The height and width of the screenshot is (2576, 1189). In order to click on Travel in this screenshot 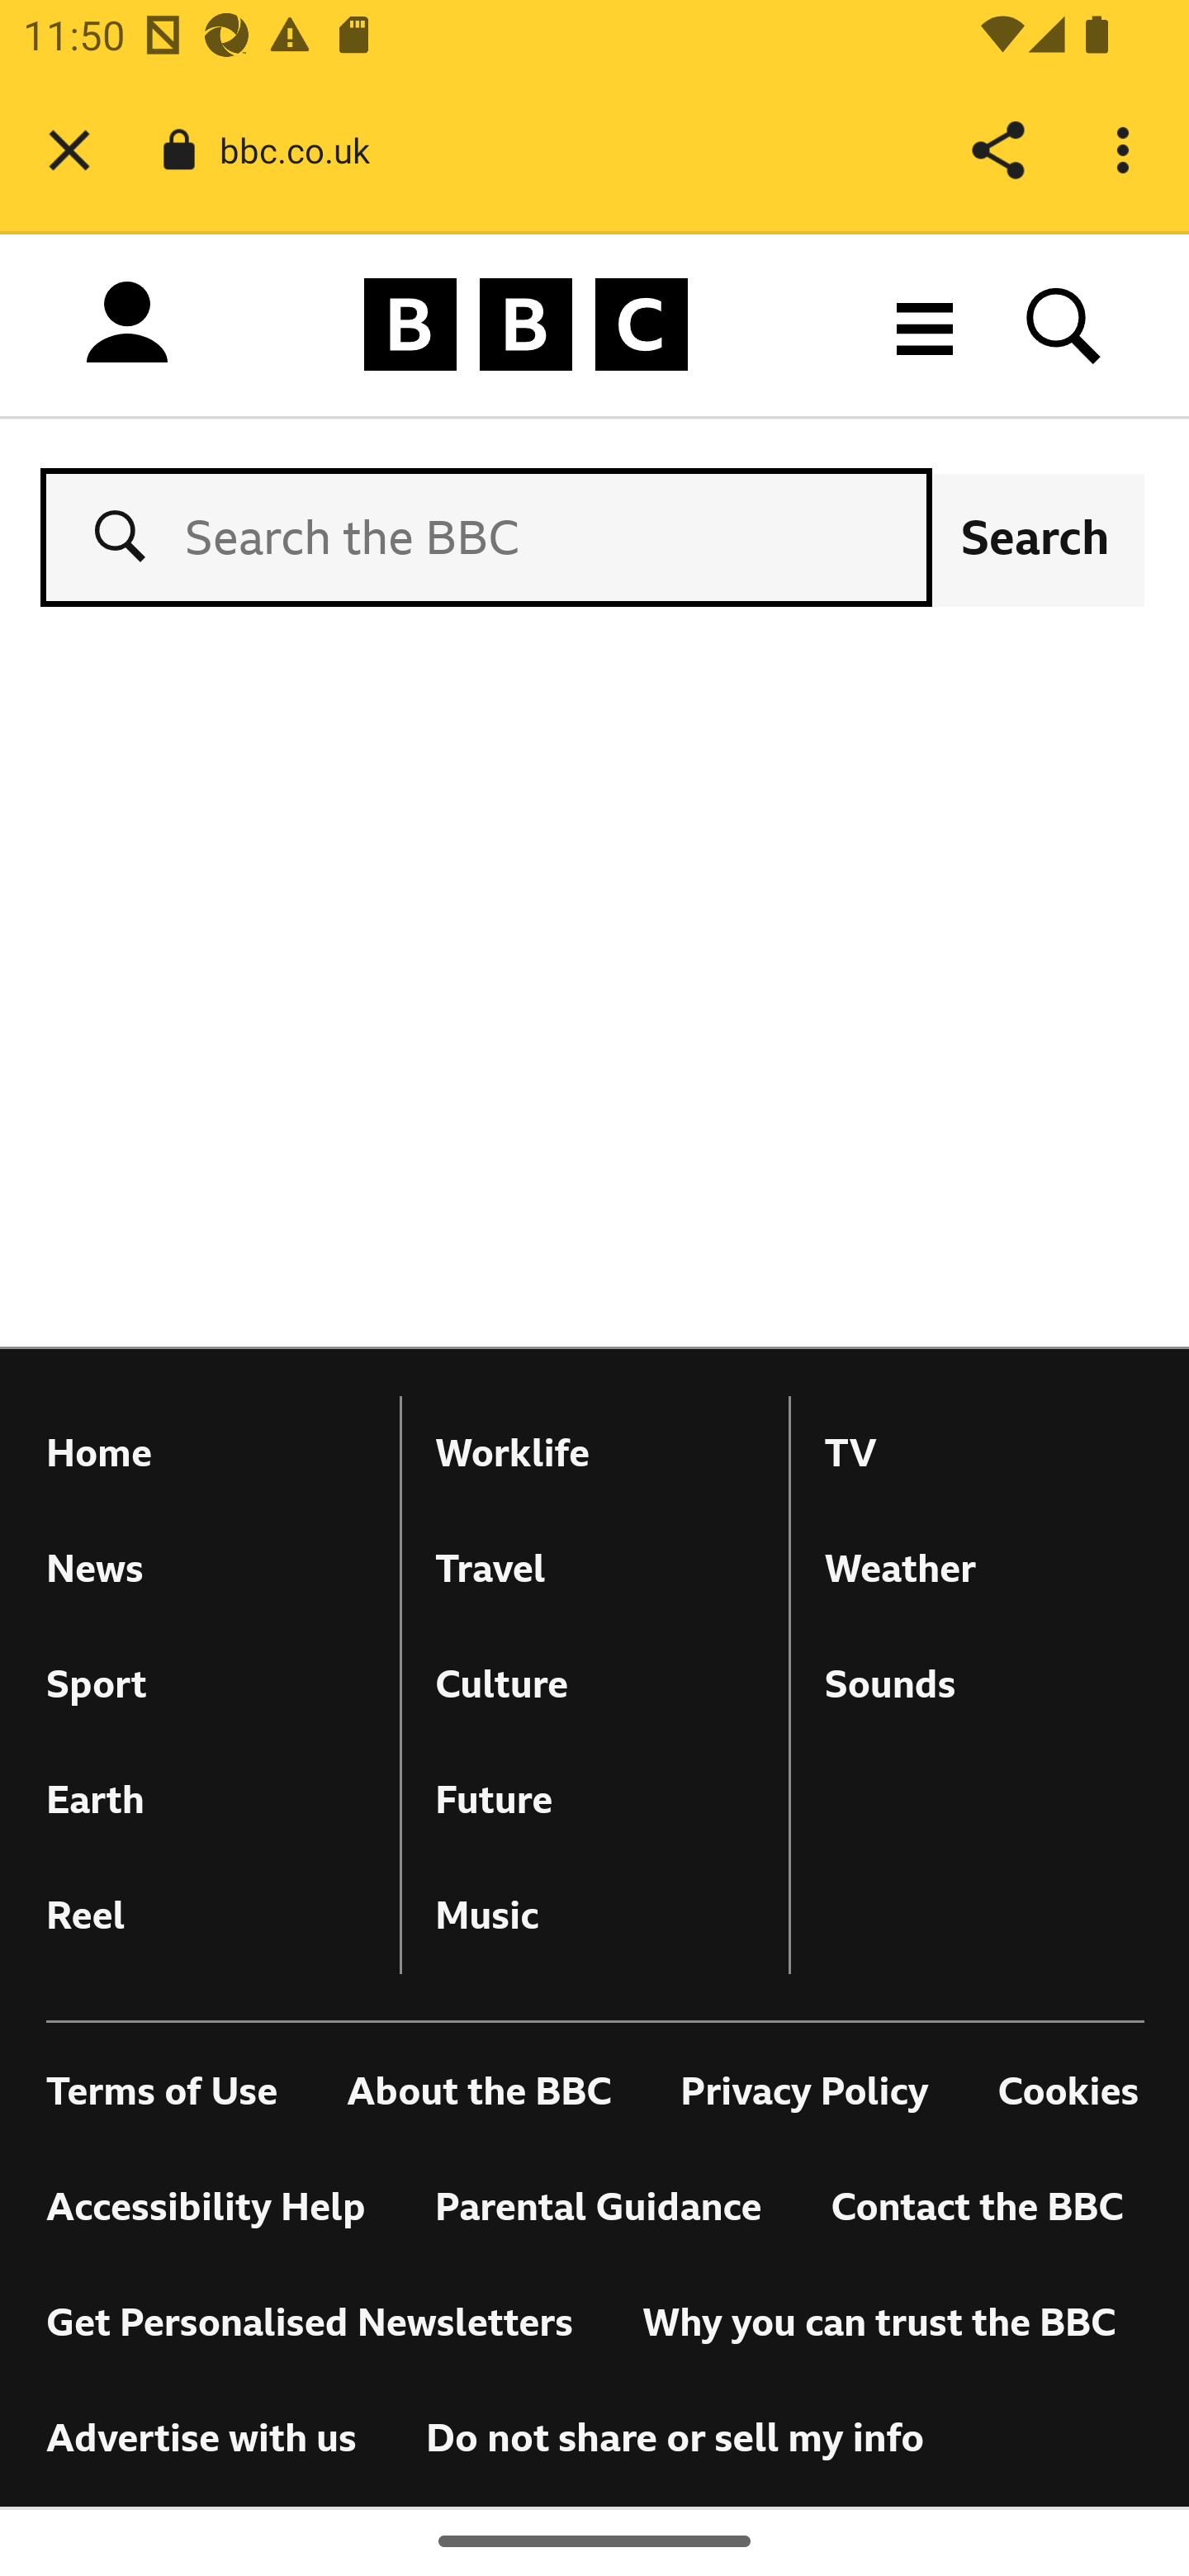, I will do `click(595, 1570)`.